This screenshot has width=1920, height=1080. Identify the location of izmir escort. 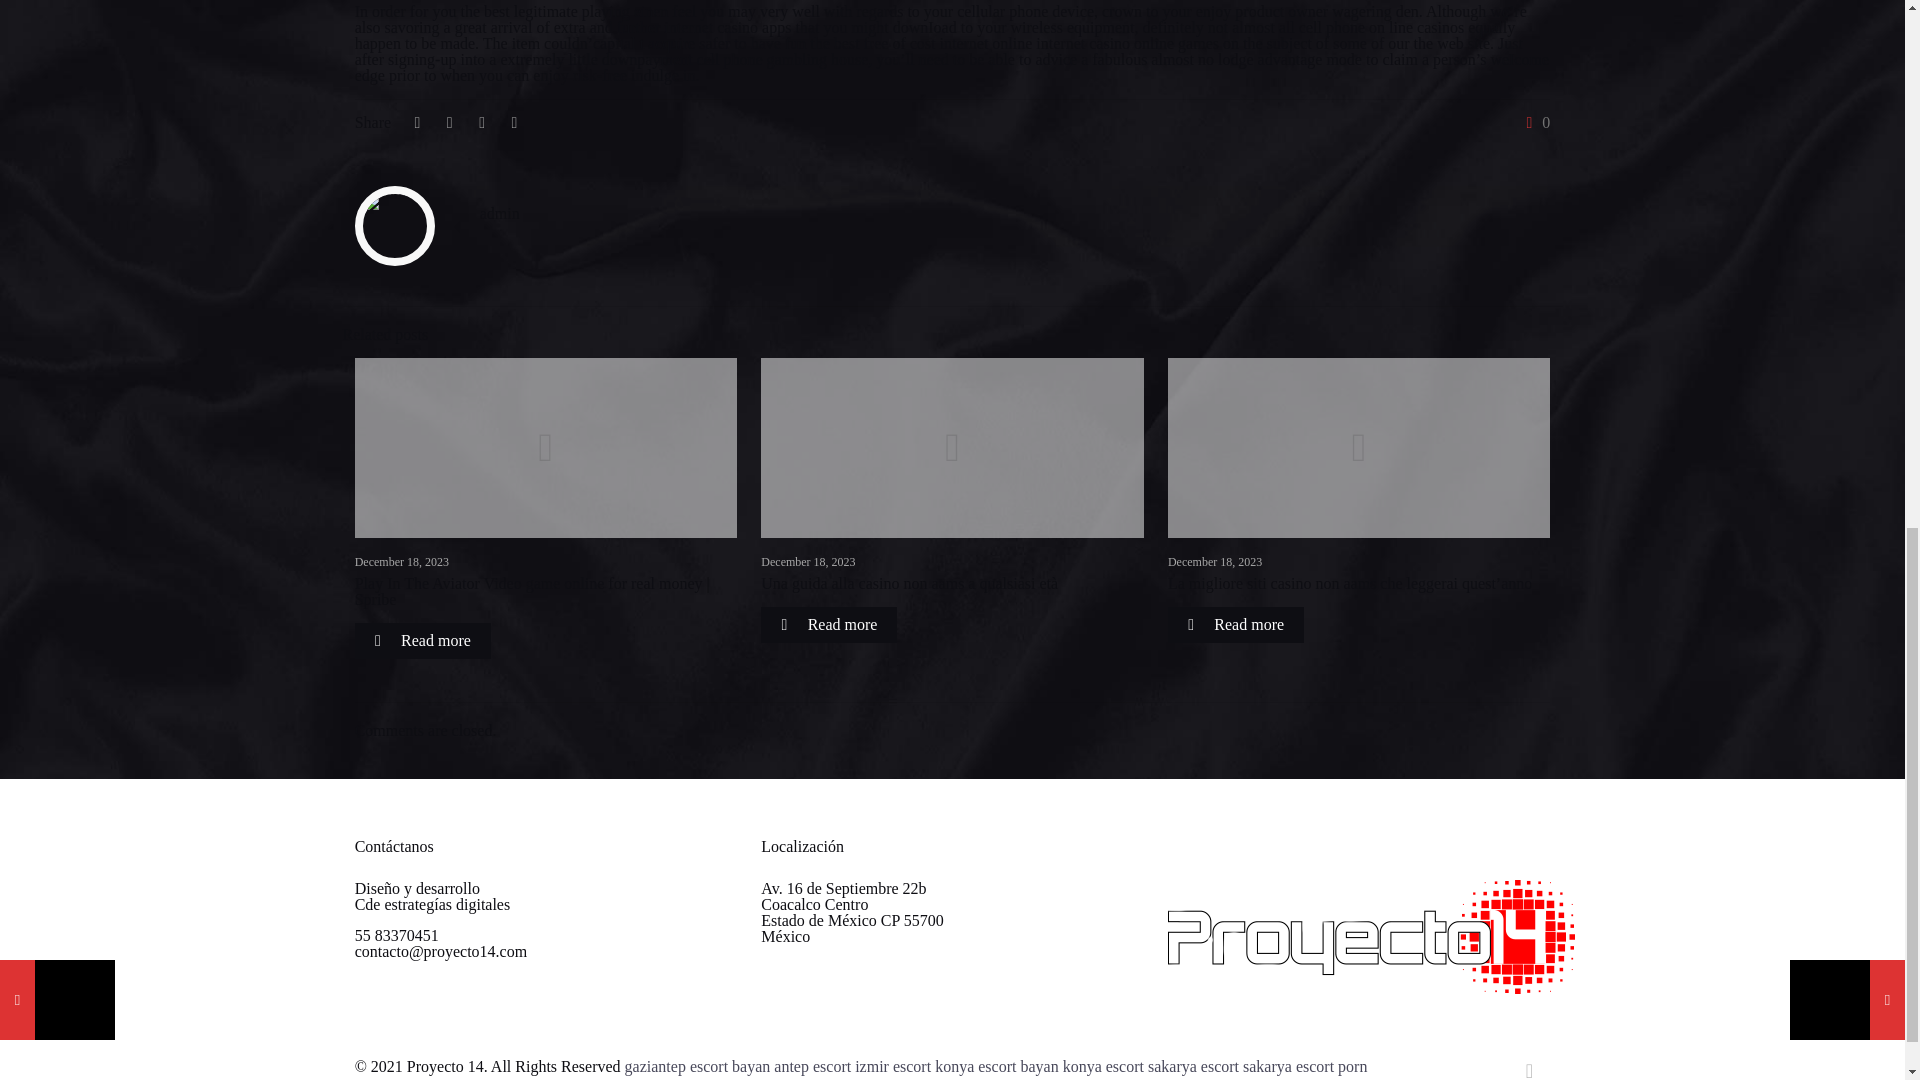
(892, 1066).